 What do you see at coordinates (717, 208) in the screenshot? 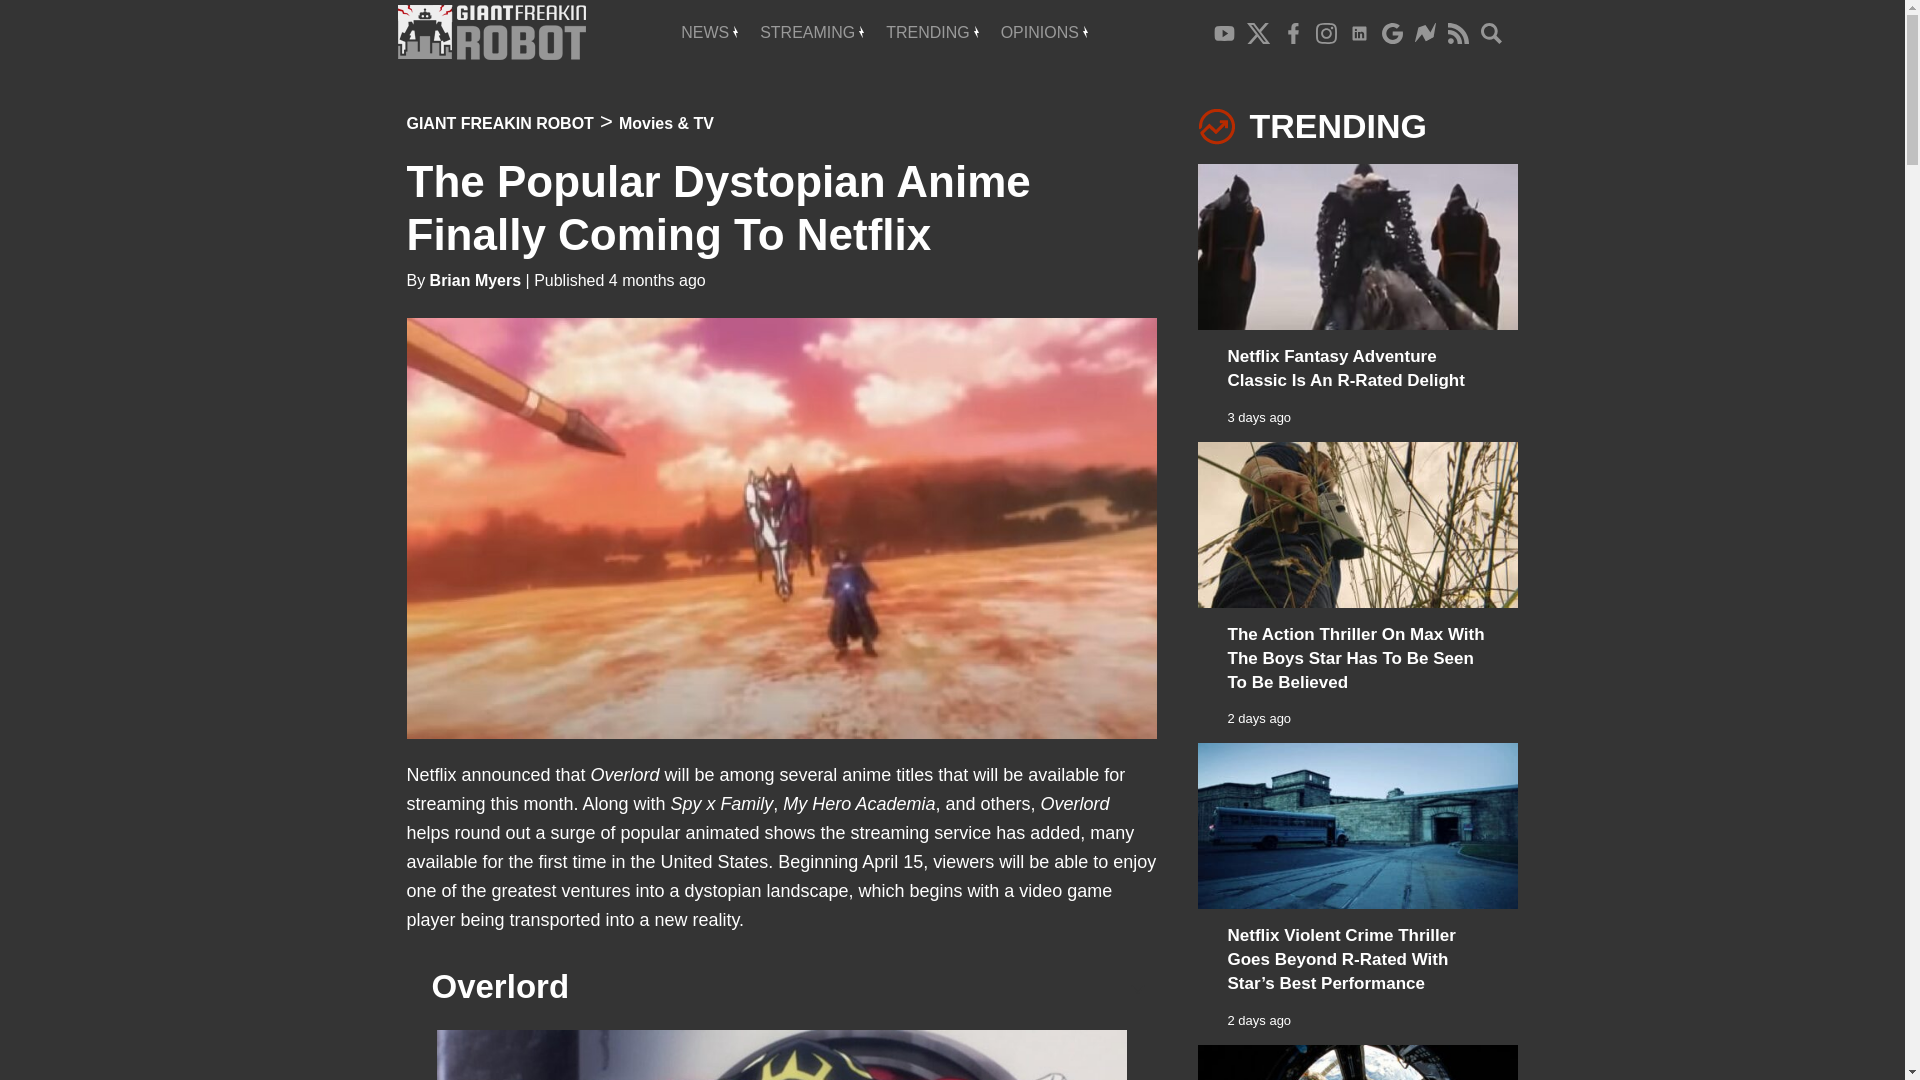
I see `The Popular Dystopian Anime Finally Coming To Netflix` at bounding box center [717, 208].